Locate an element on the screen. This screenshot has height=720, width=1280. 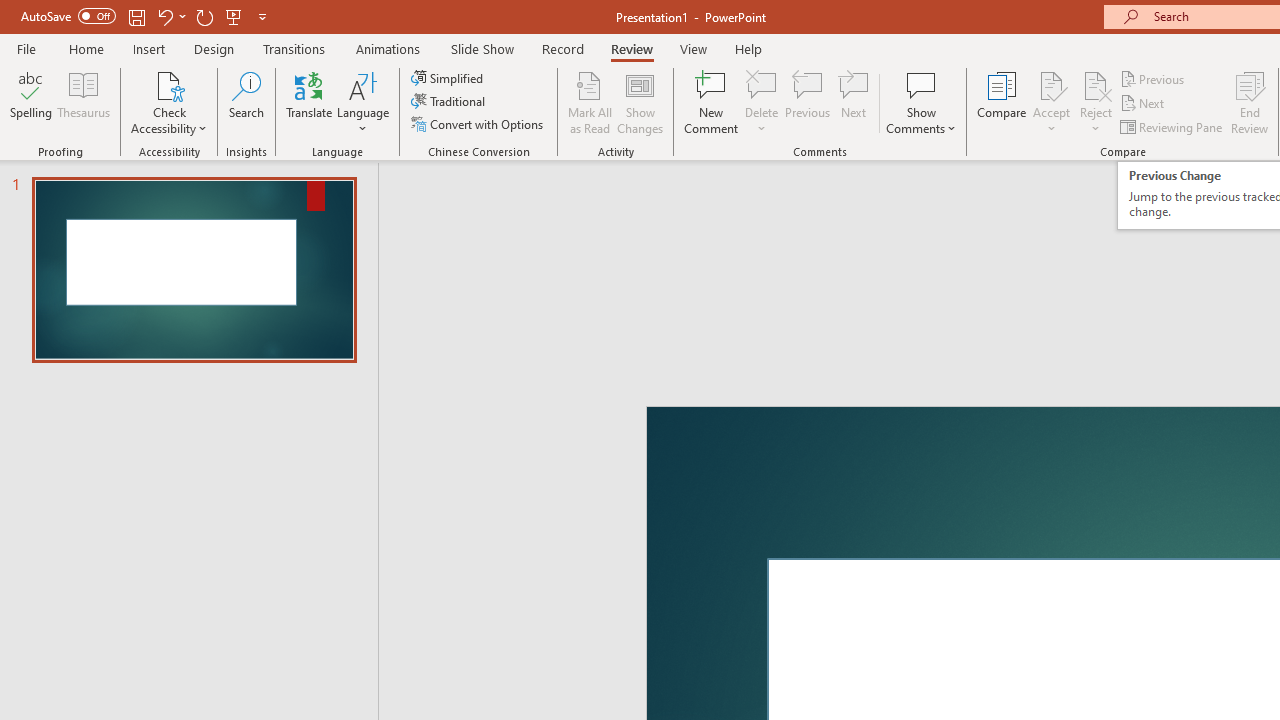
End Review is located at coordinates (1250, 102).